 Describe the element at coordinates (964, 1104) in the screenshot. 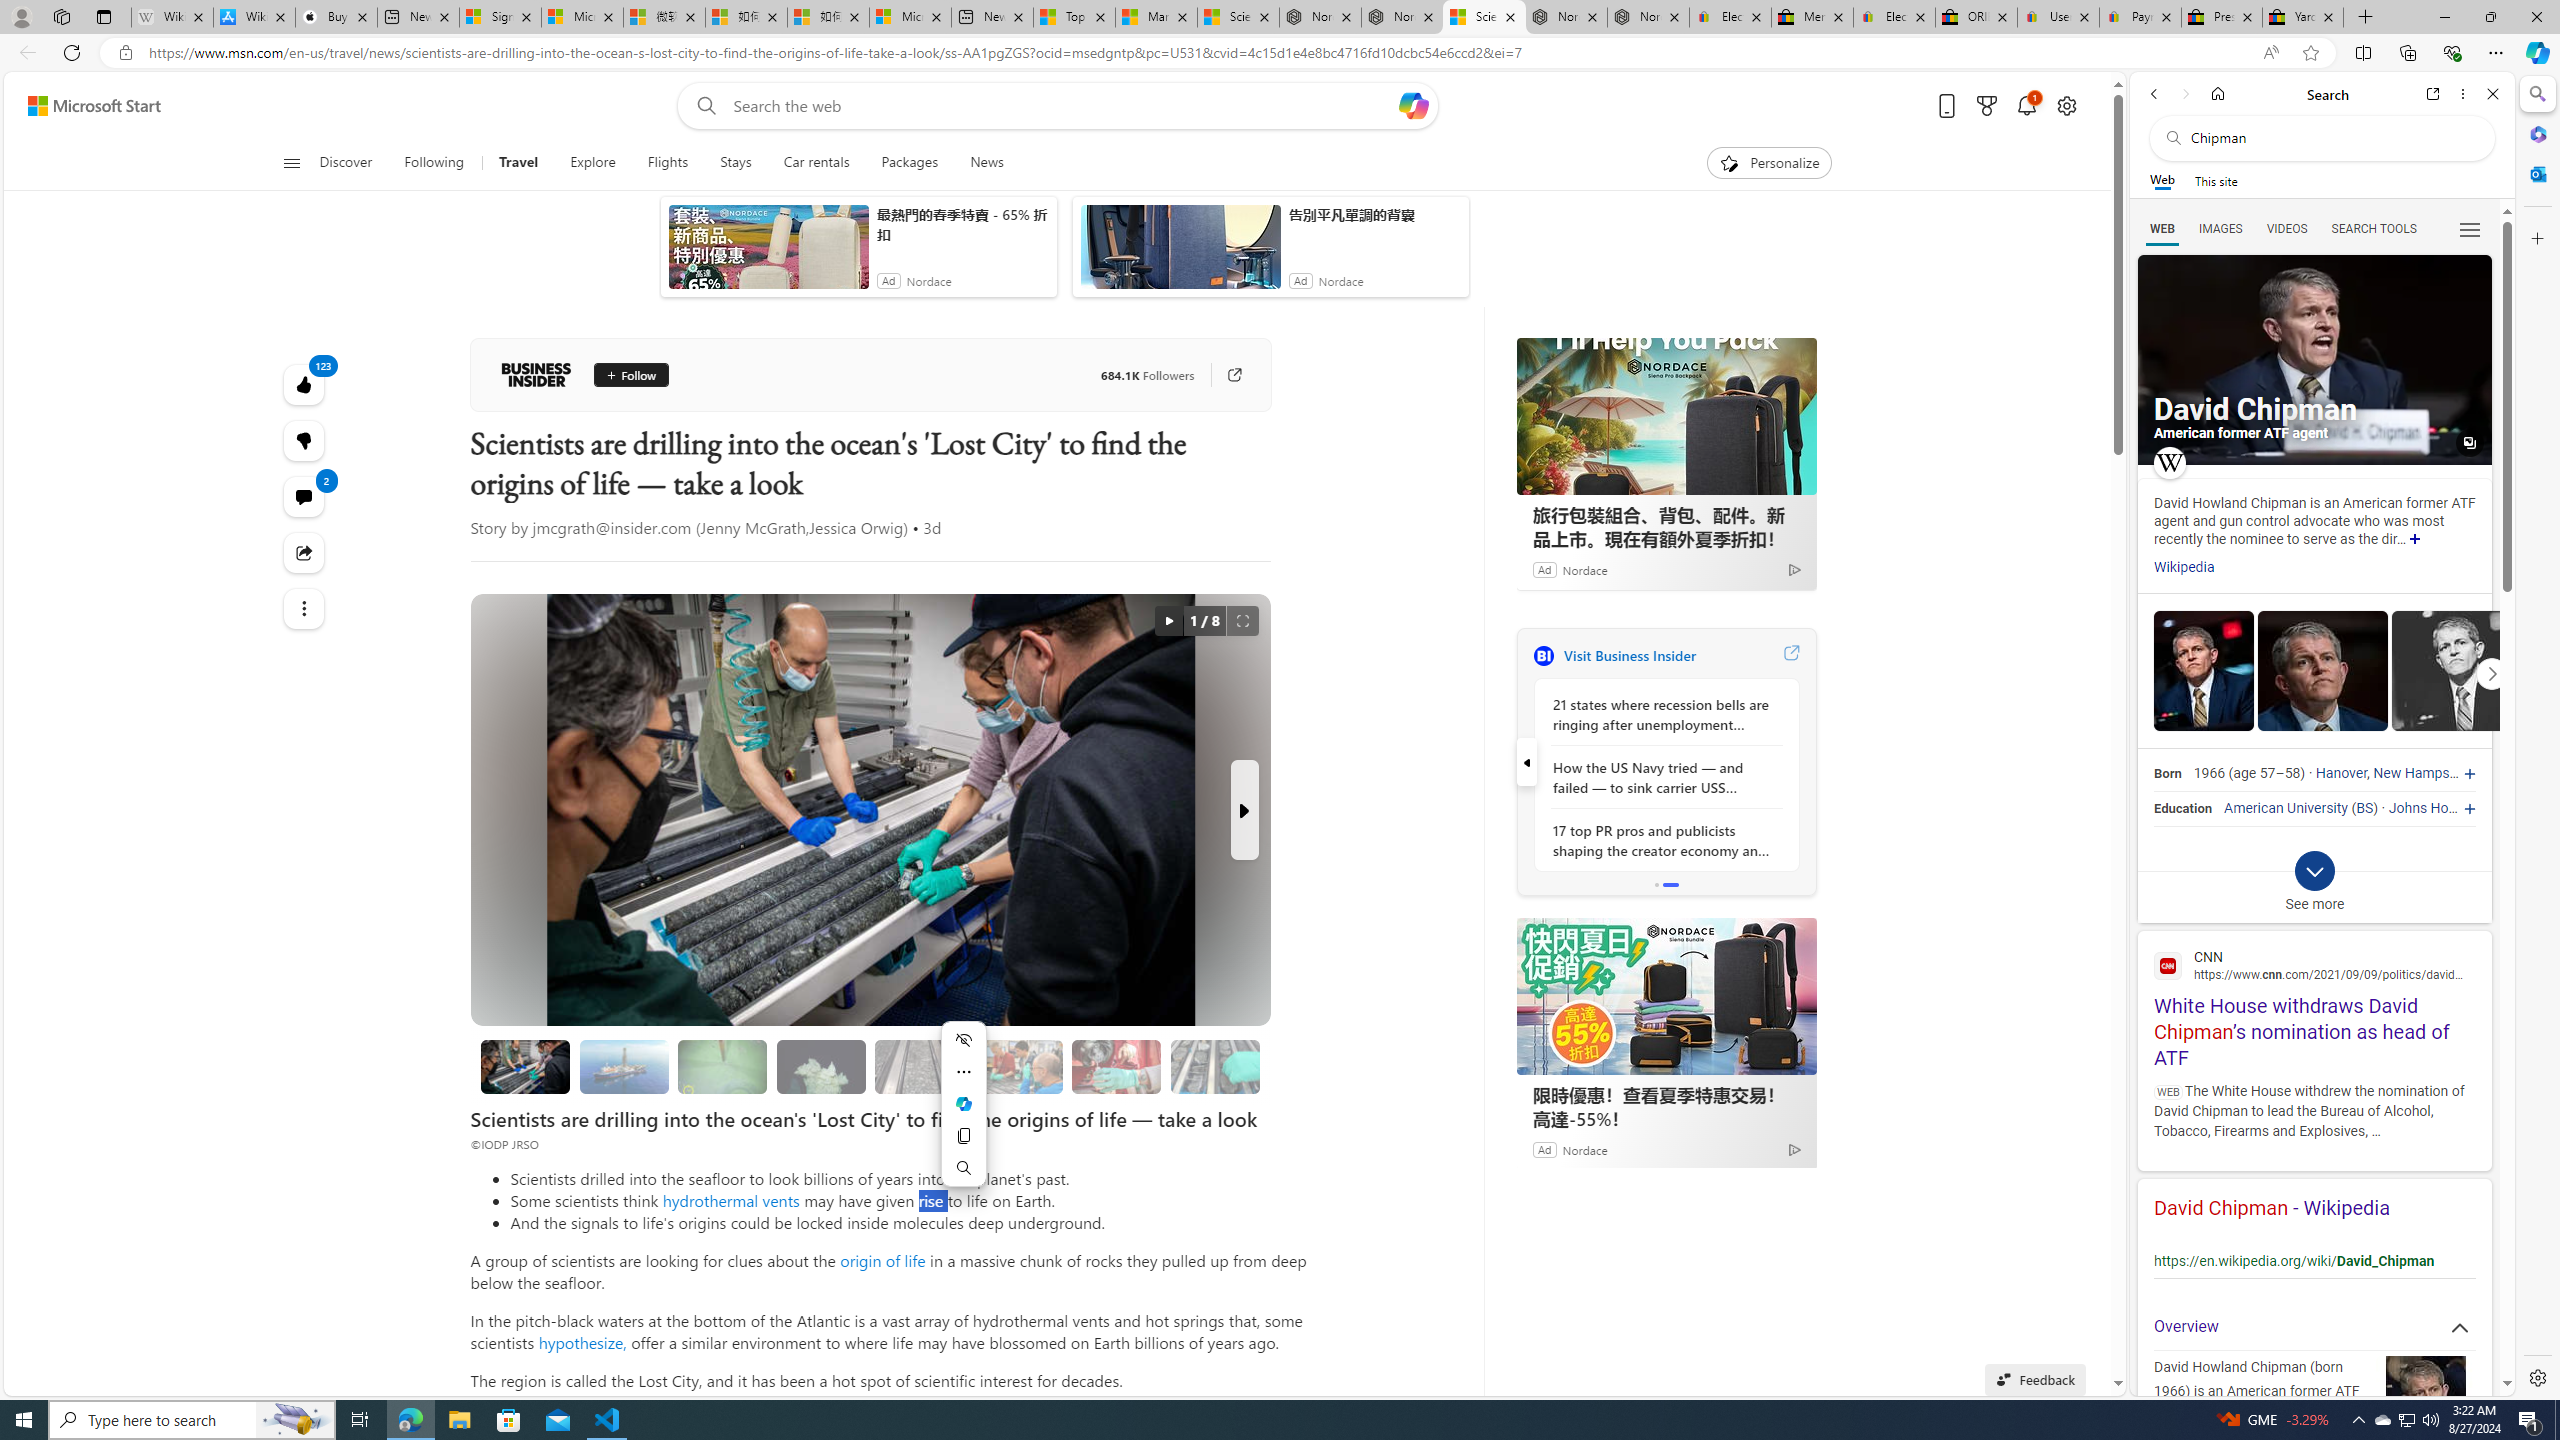

I see `Mini menu on text selection` at that location.